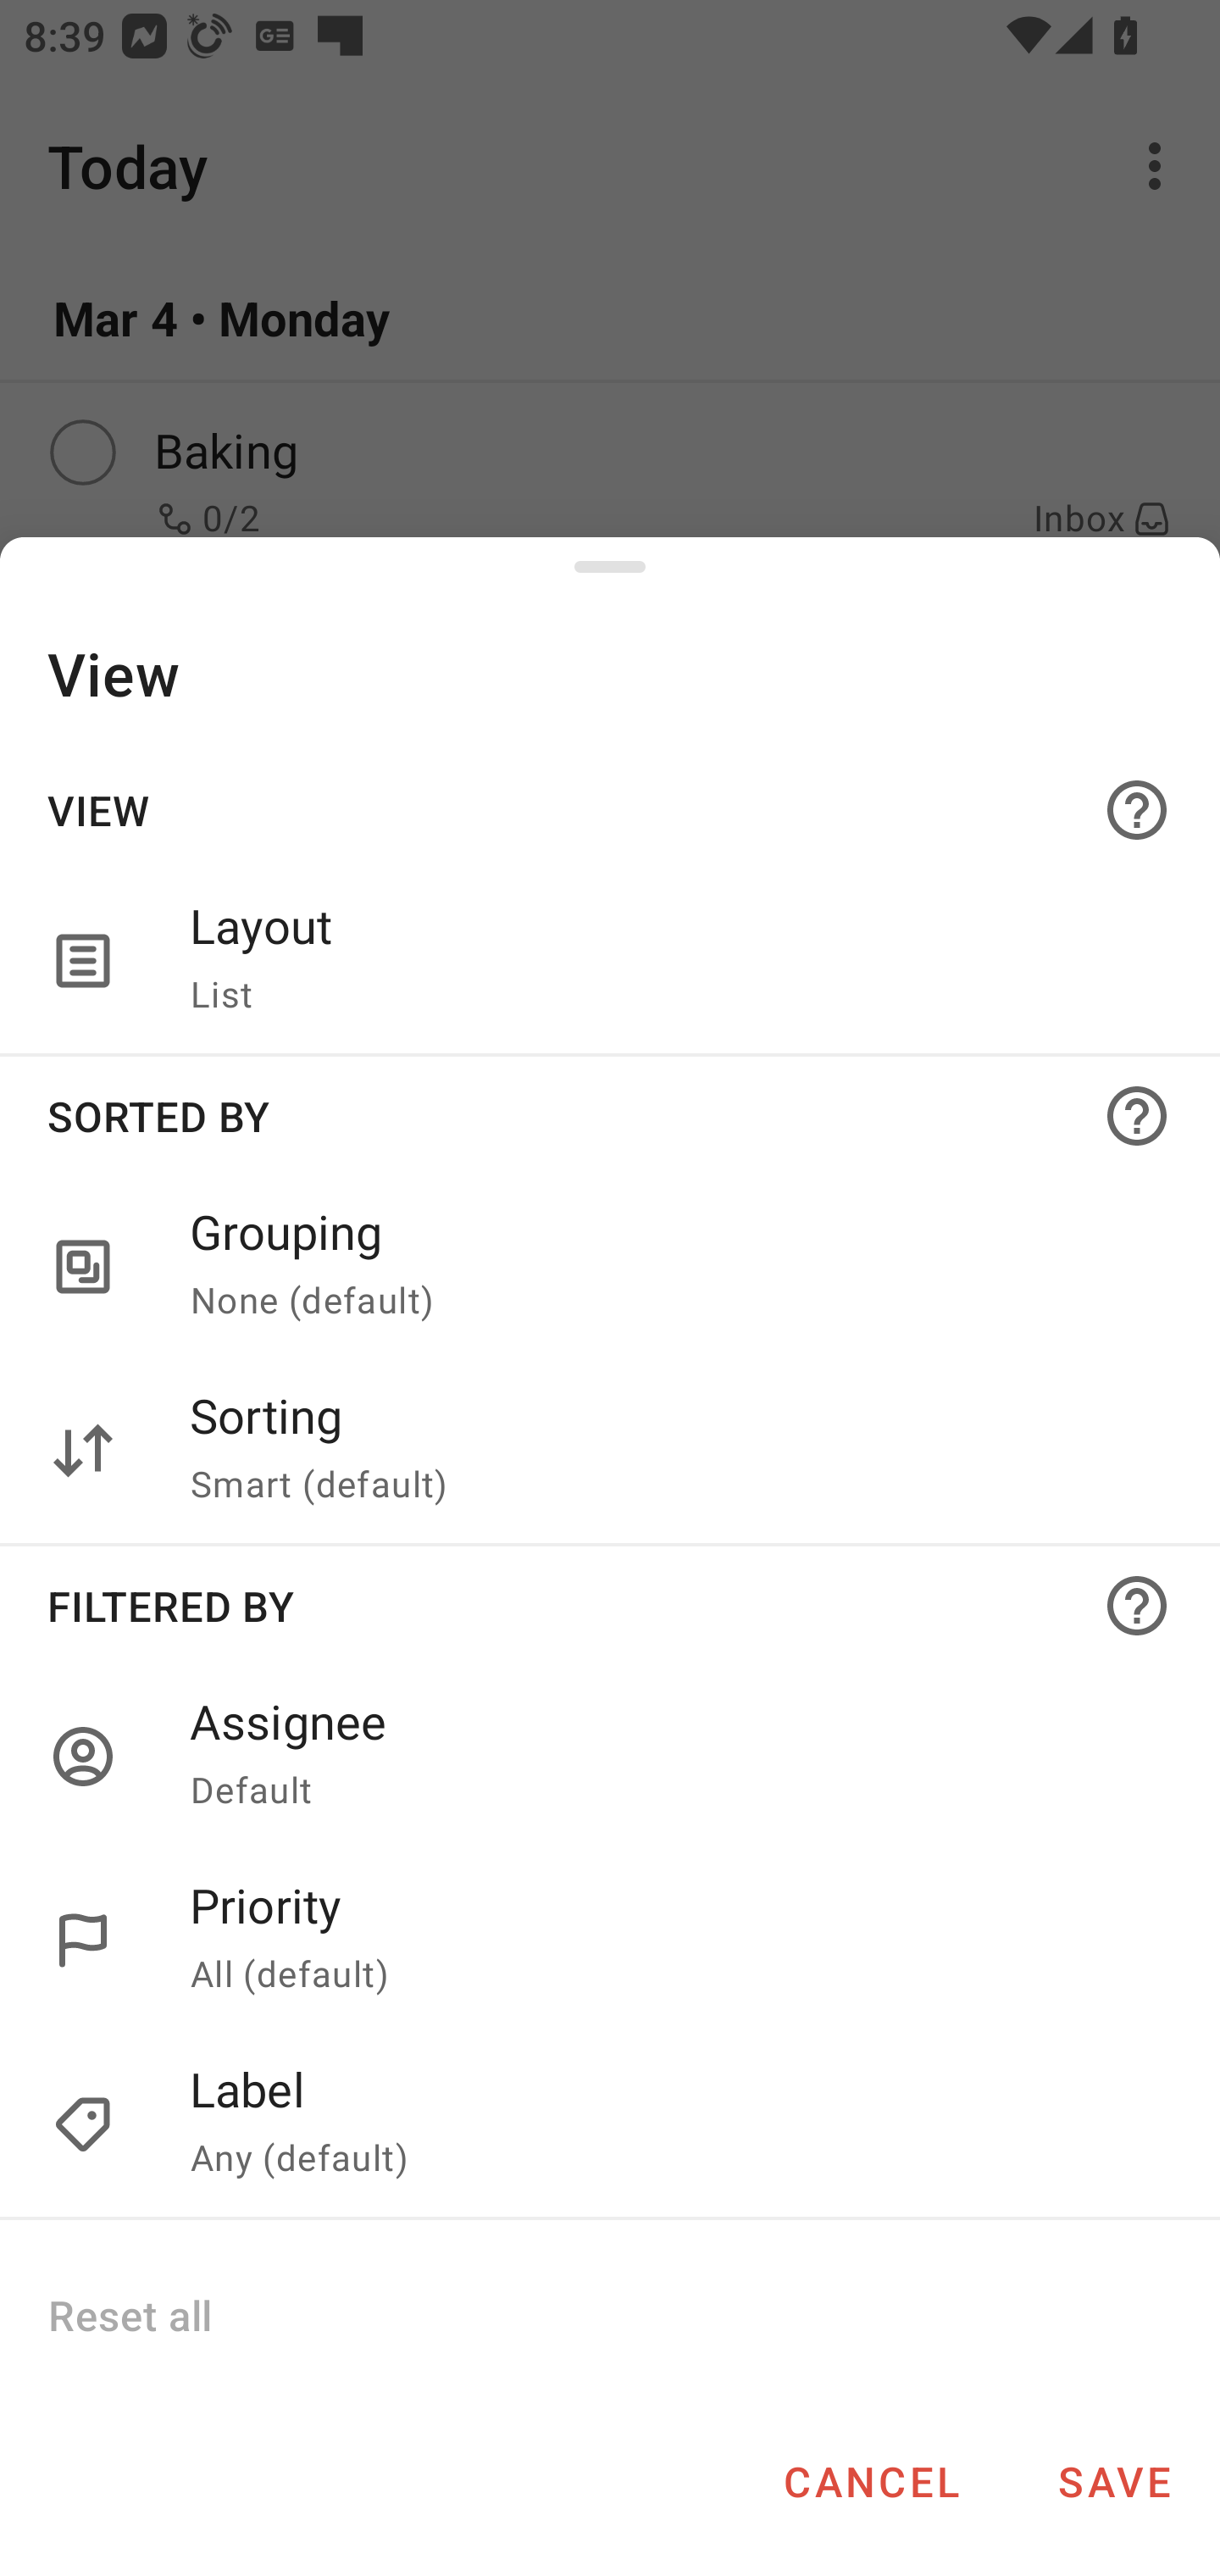 This screenshot has width=1220, height=2576. I want to click on SAVE, so click(1114, 2481).